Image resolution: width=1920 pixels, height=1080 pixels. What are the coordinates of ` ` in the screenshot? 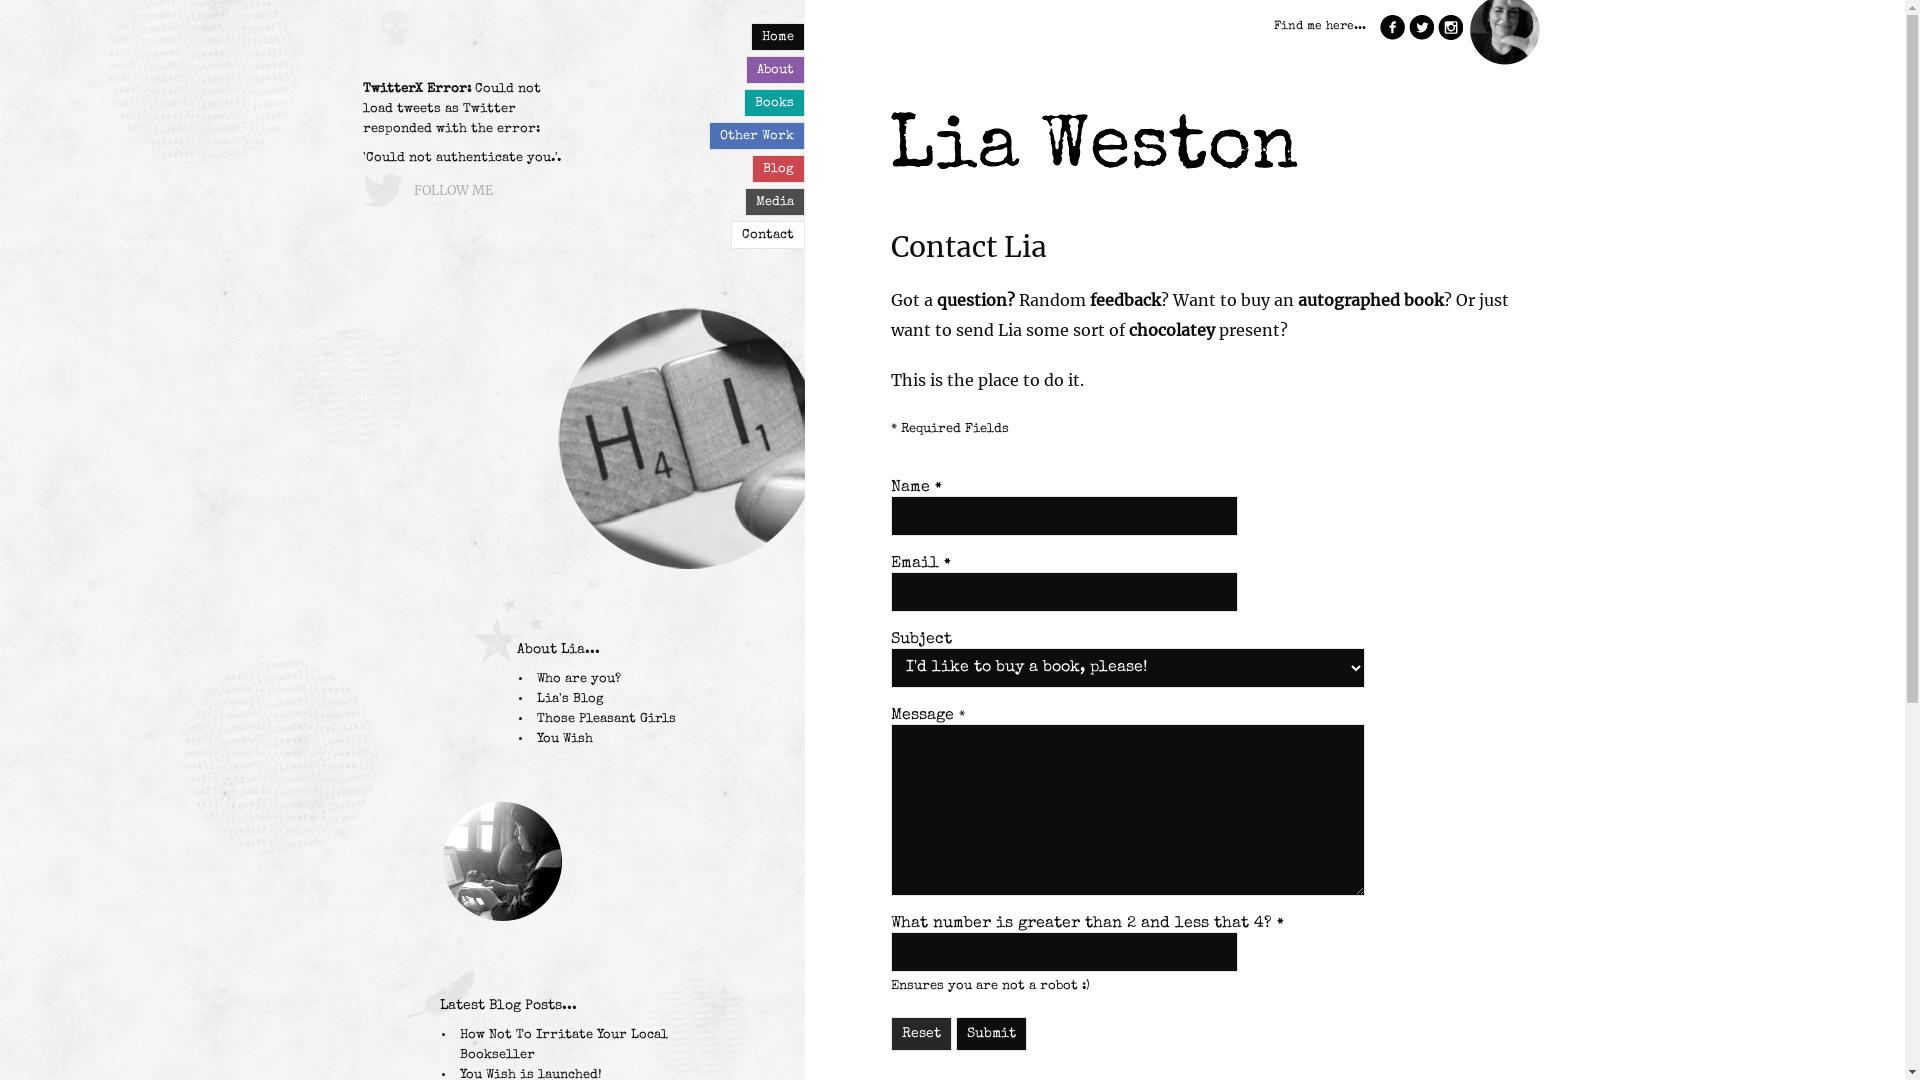 It's located at (364, 90).